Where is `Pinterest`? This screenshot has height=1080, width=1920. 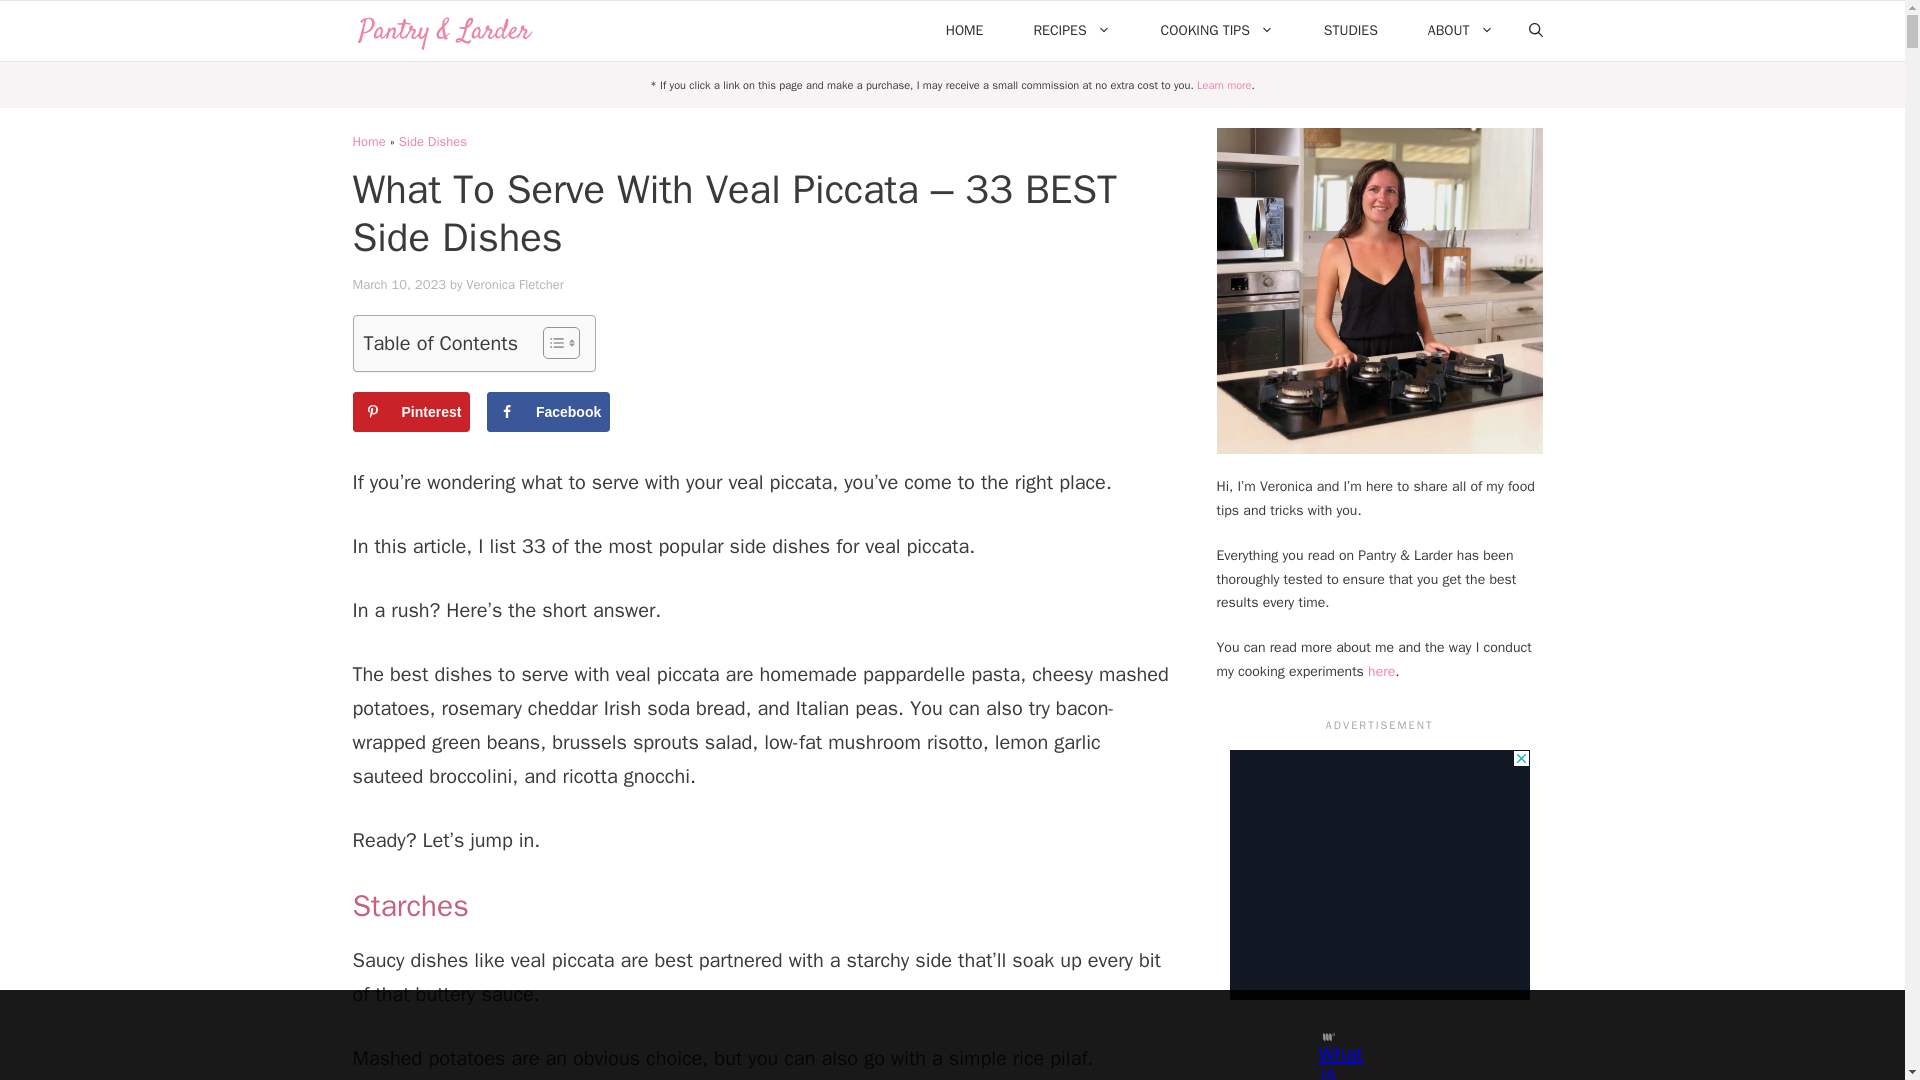
Pinterest is located at coordinates (410, 412).